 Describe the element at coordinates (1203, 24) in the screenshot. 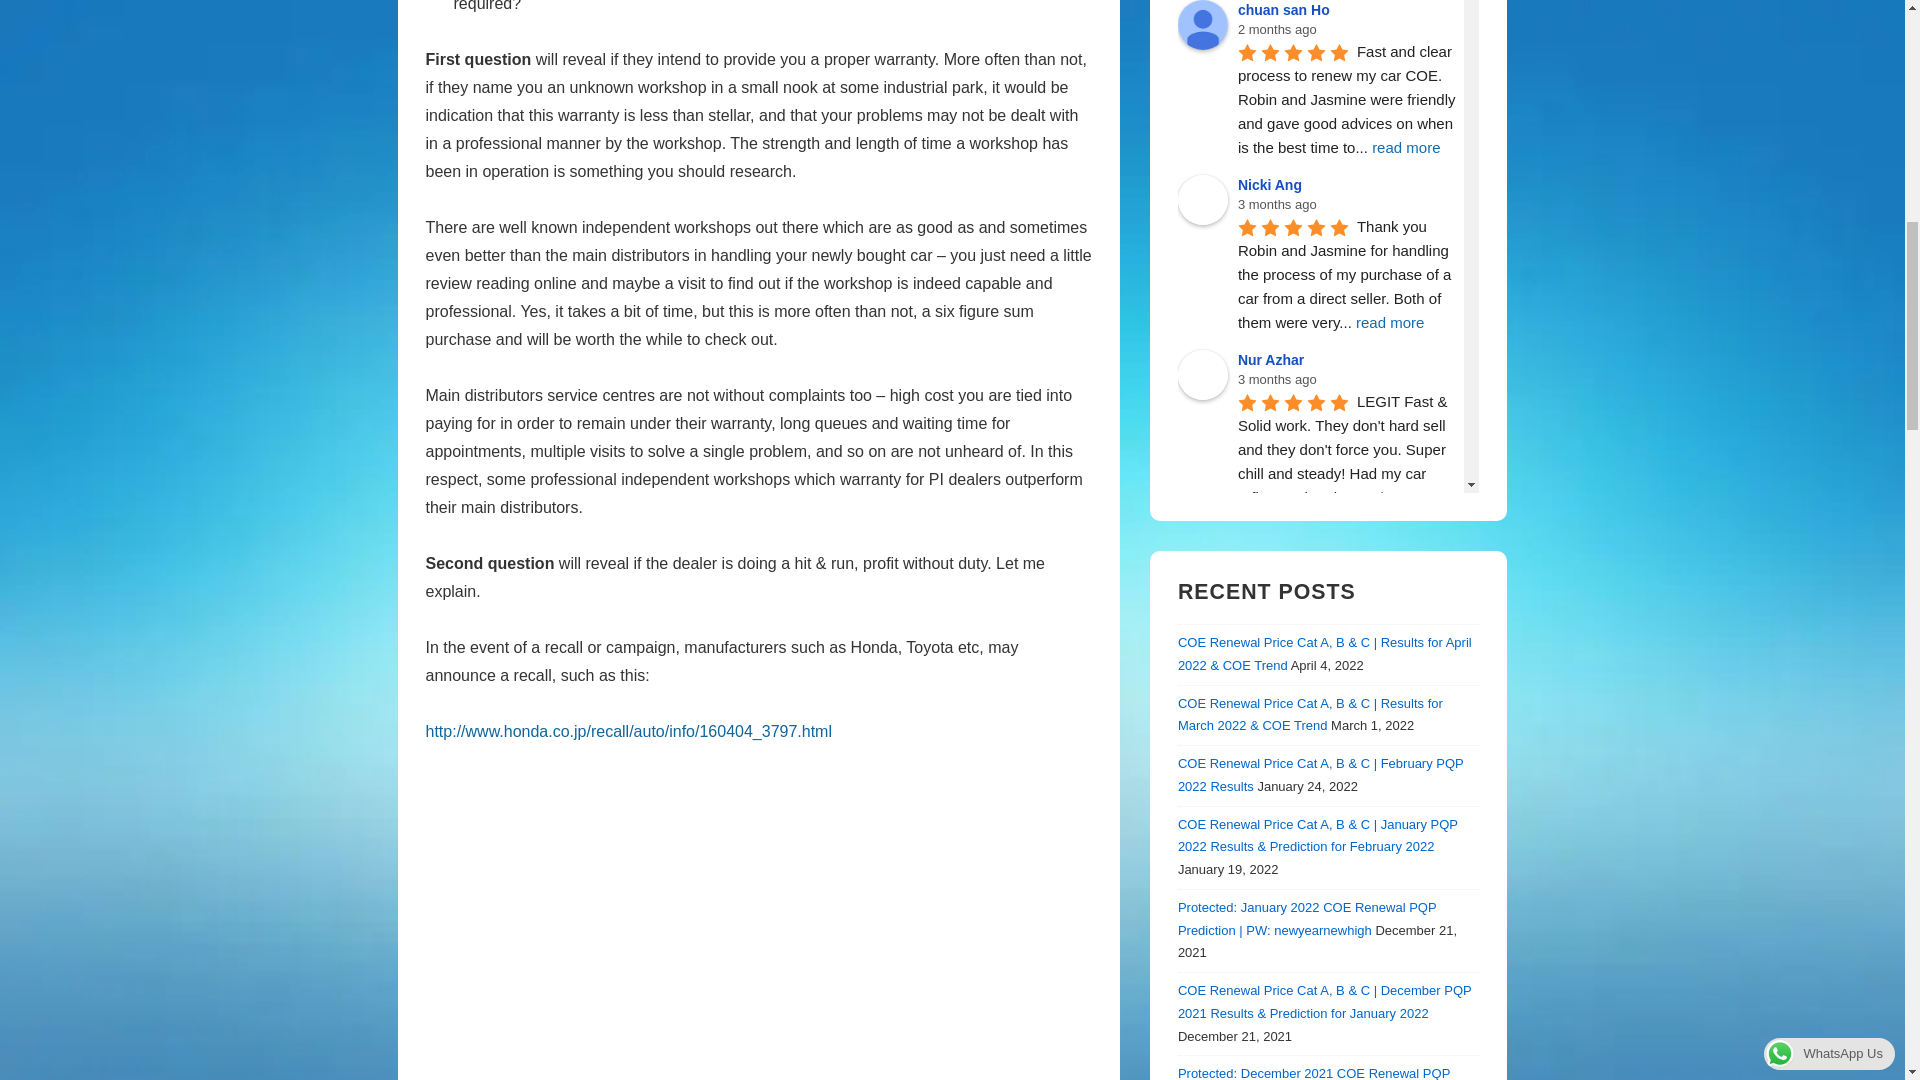

I see `chuan san Ho` at that location.